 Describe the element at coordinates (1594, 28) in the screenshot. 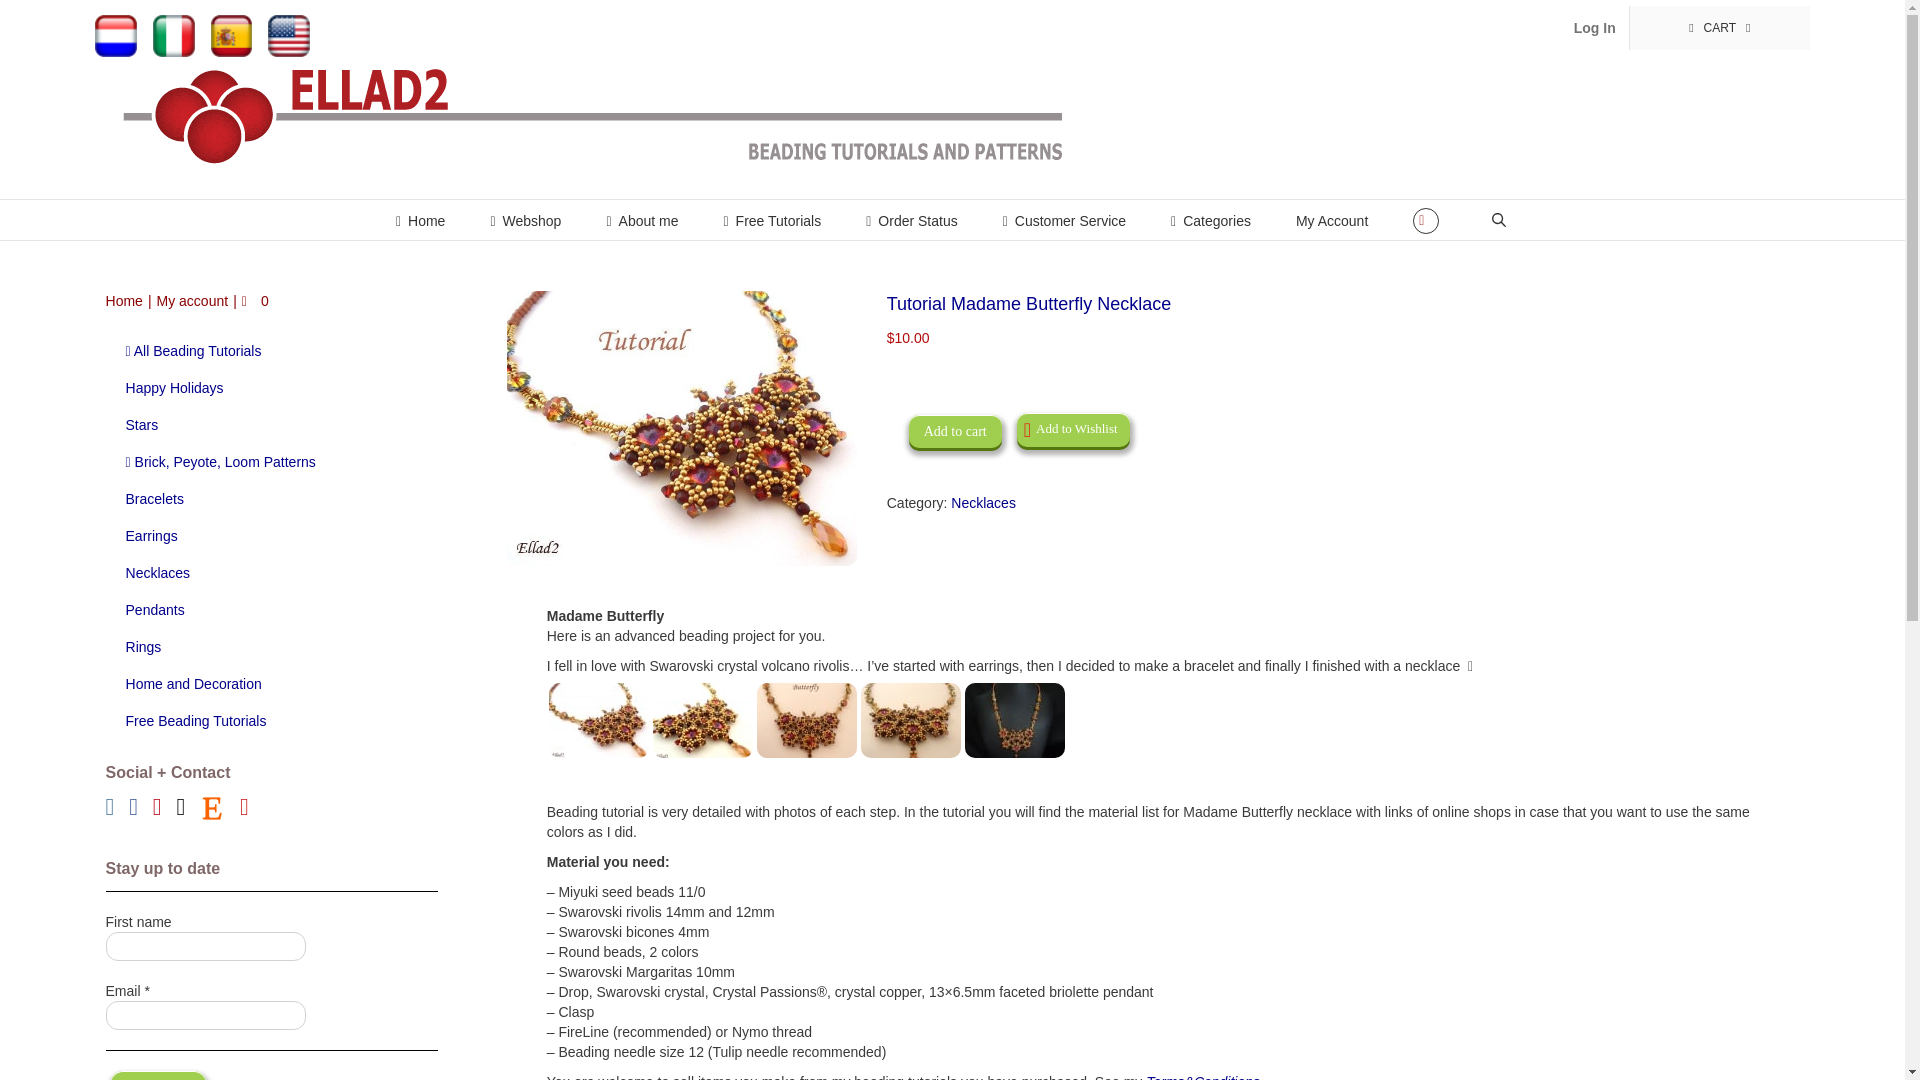

I see `Log In` at that location.